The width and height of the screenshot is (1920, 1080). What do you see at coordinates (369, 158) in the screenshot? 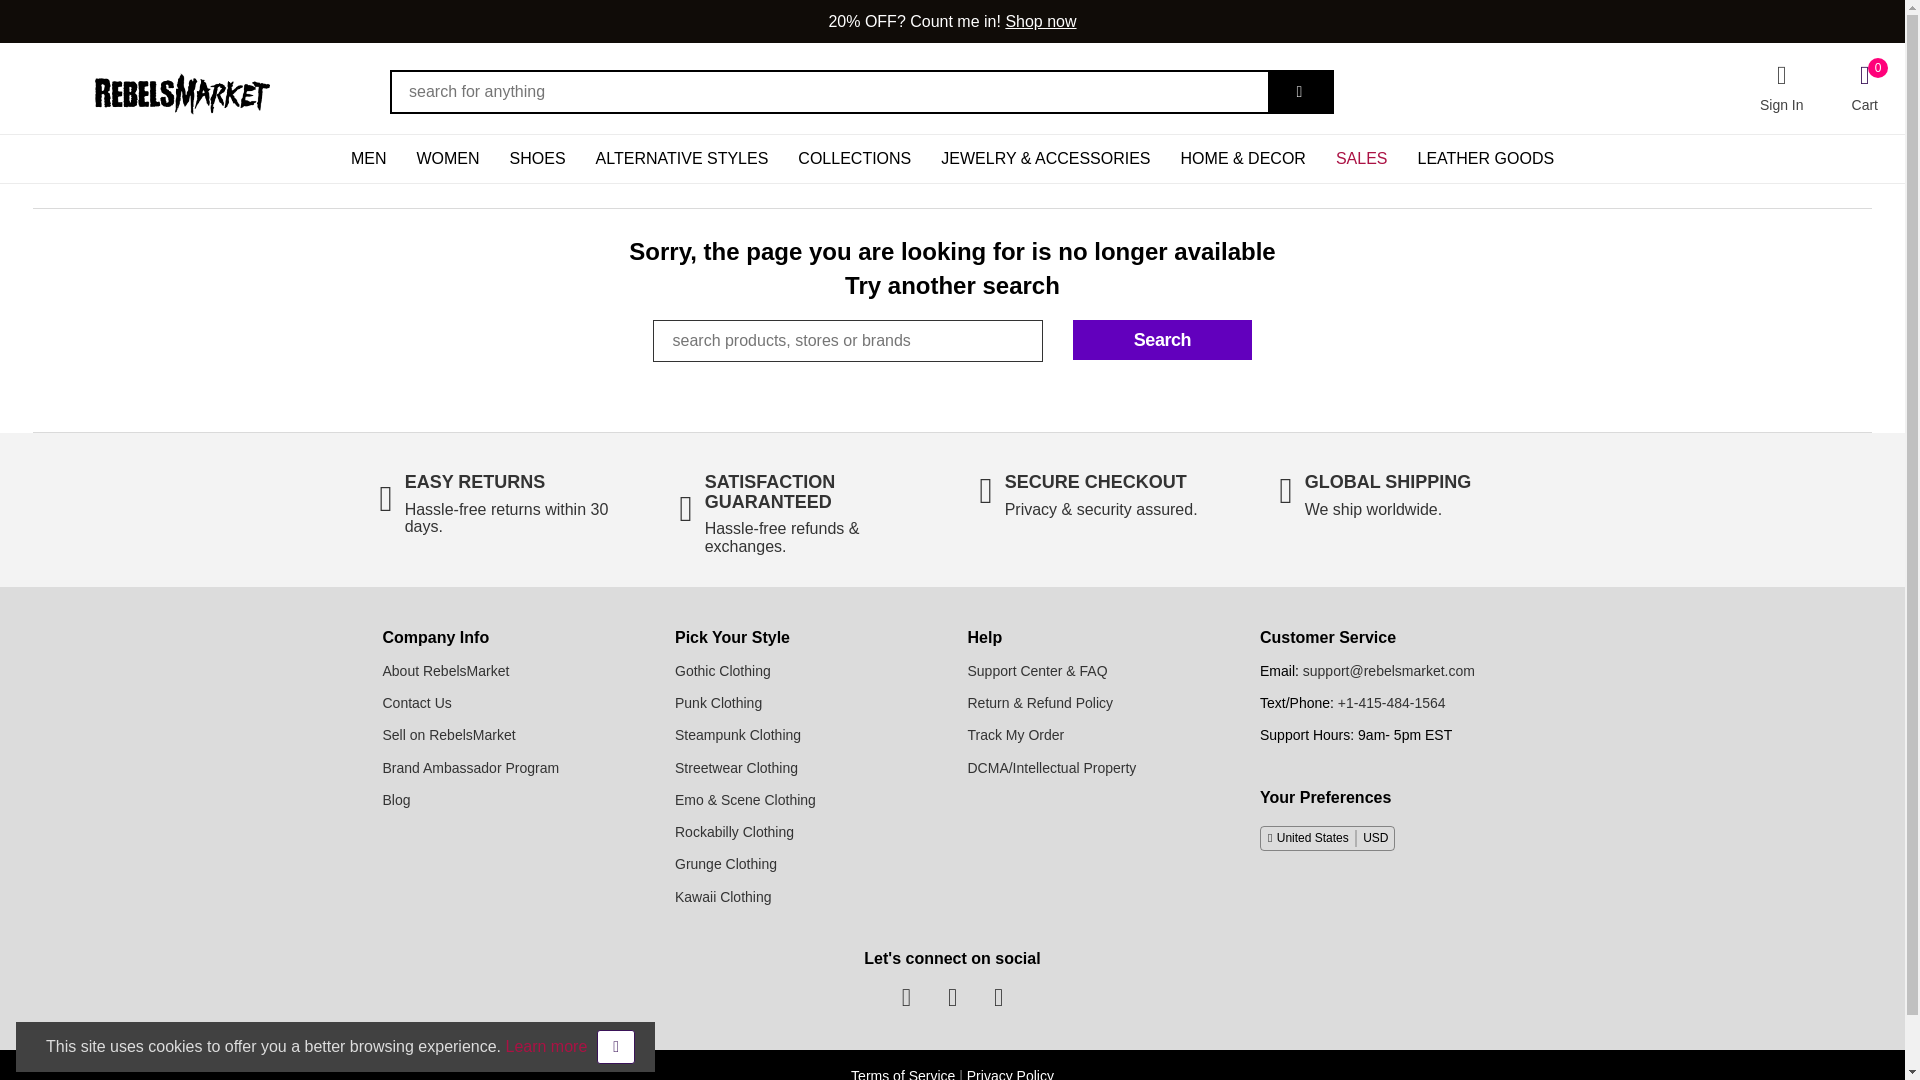
I see `MEN` at bounding box center [369, 158].